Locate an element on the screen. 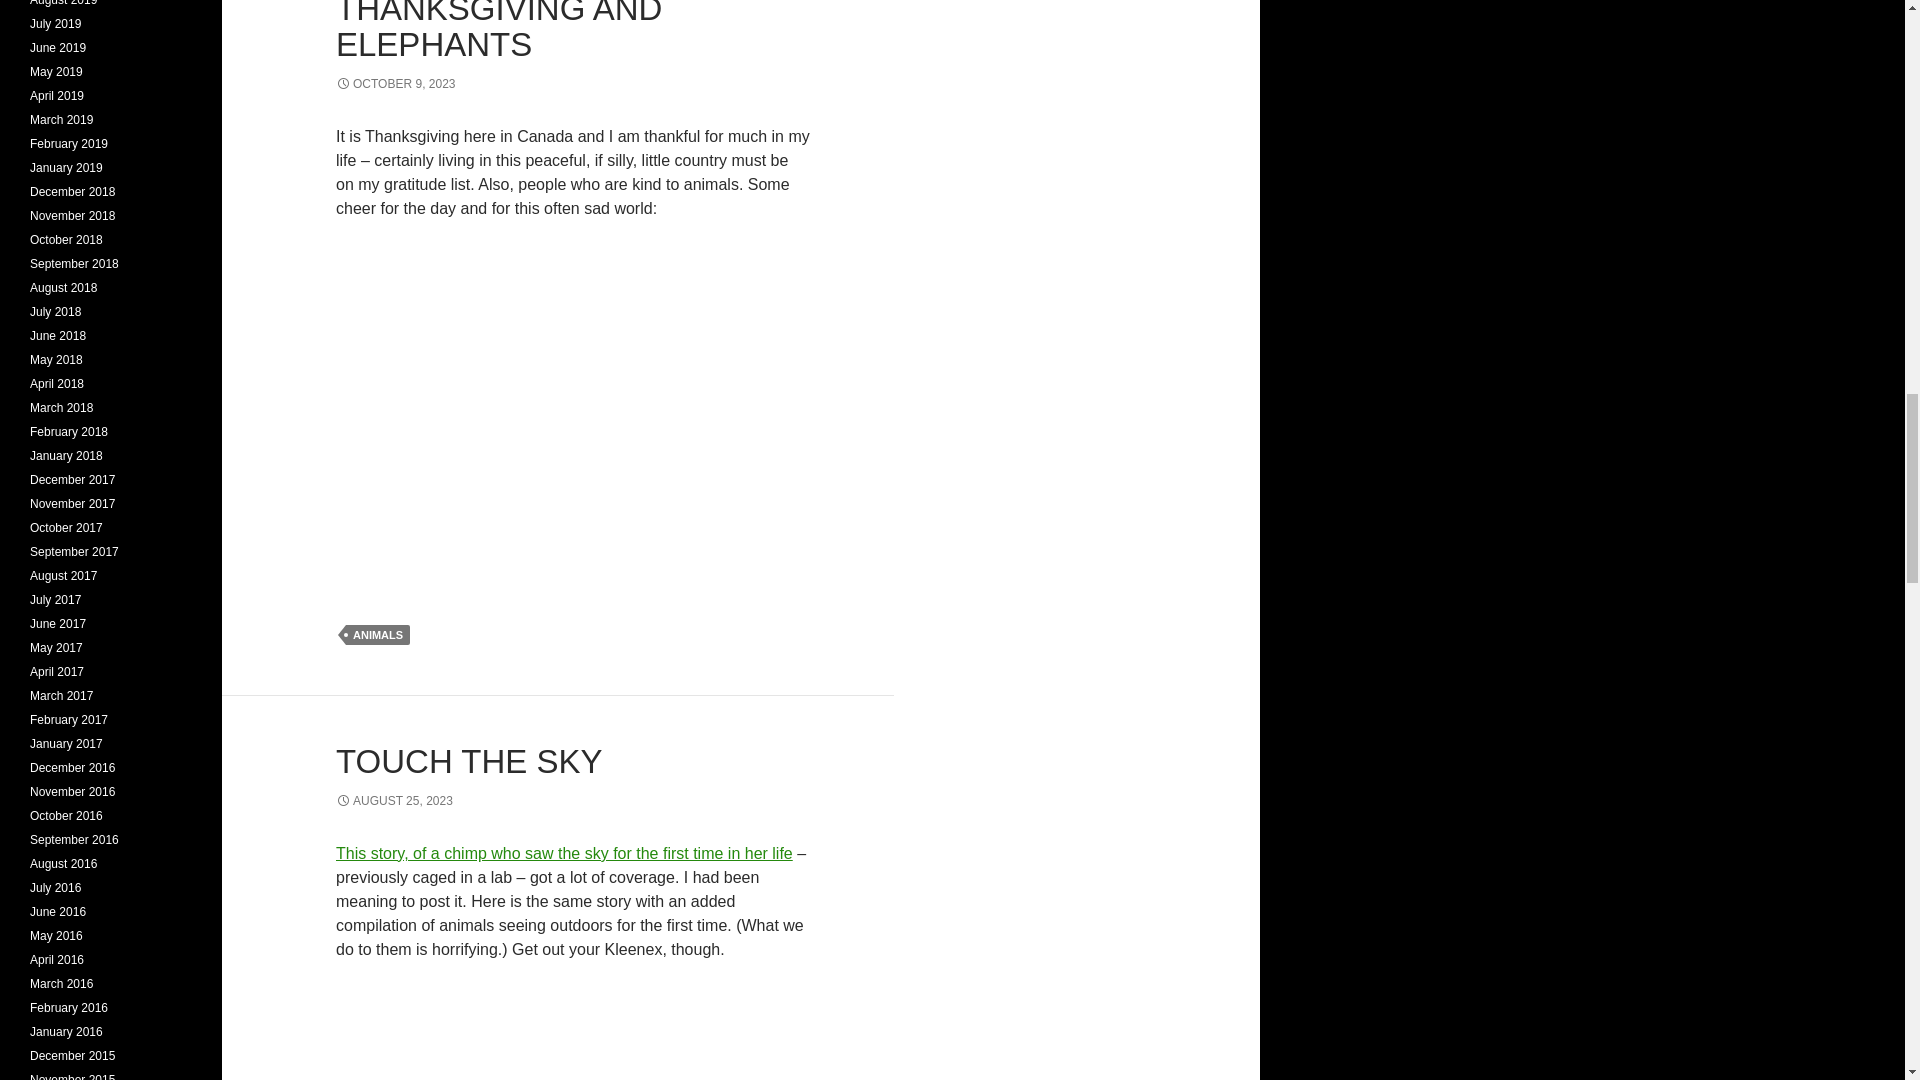 The height and width of the screenshot is (1080, 1920). THANKSGIVING AND ELEPHANTS is located at coordinates (499, 31).